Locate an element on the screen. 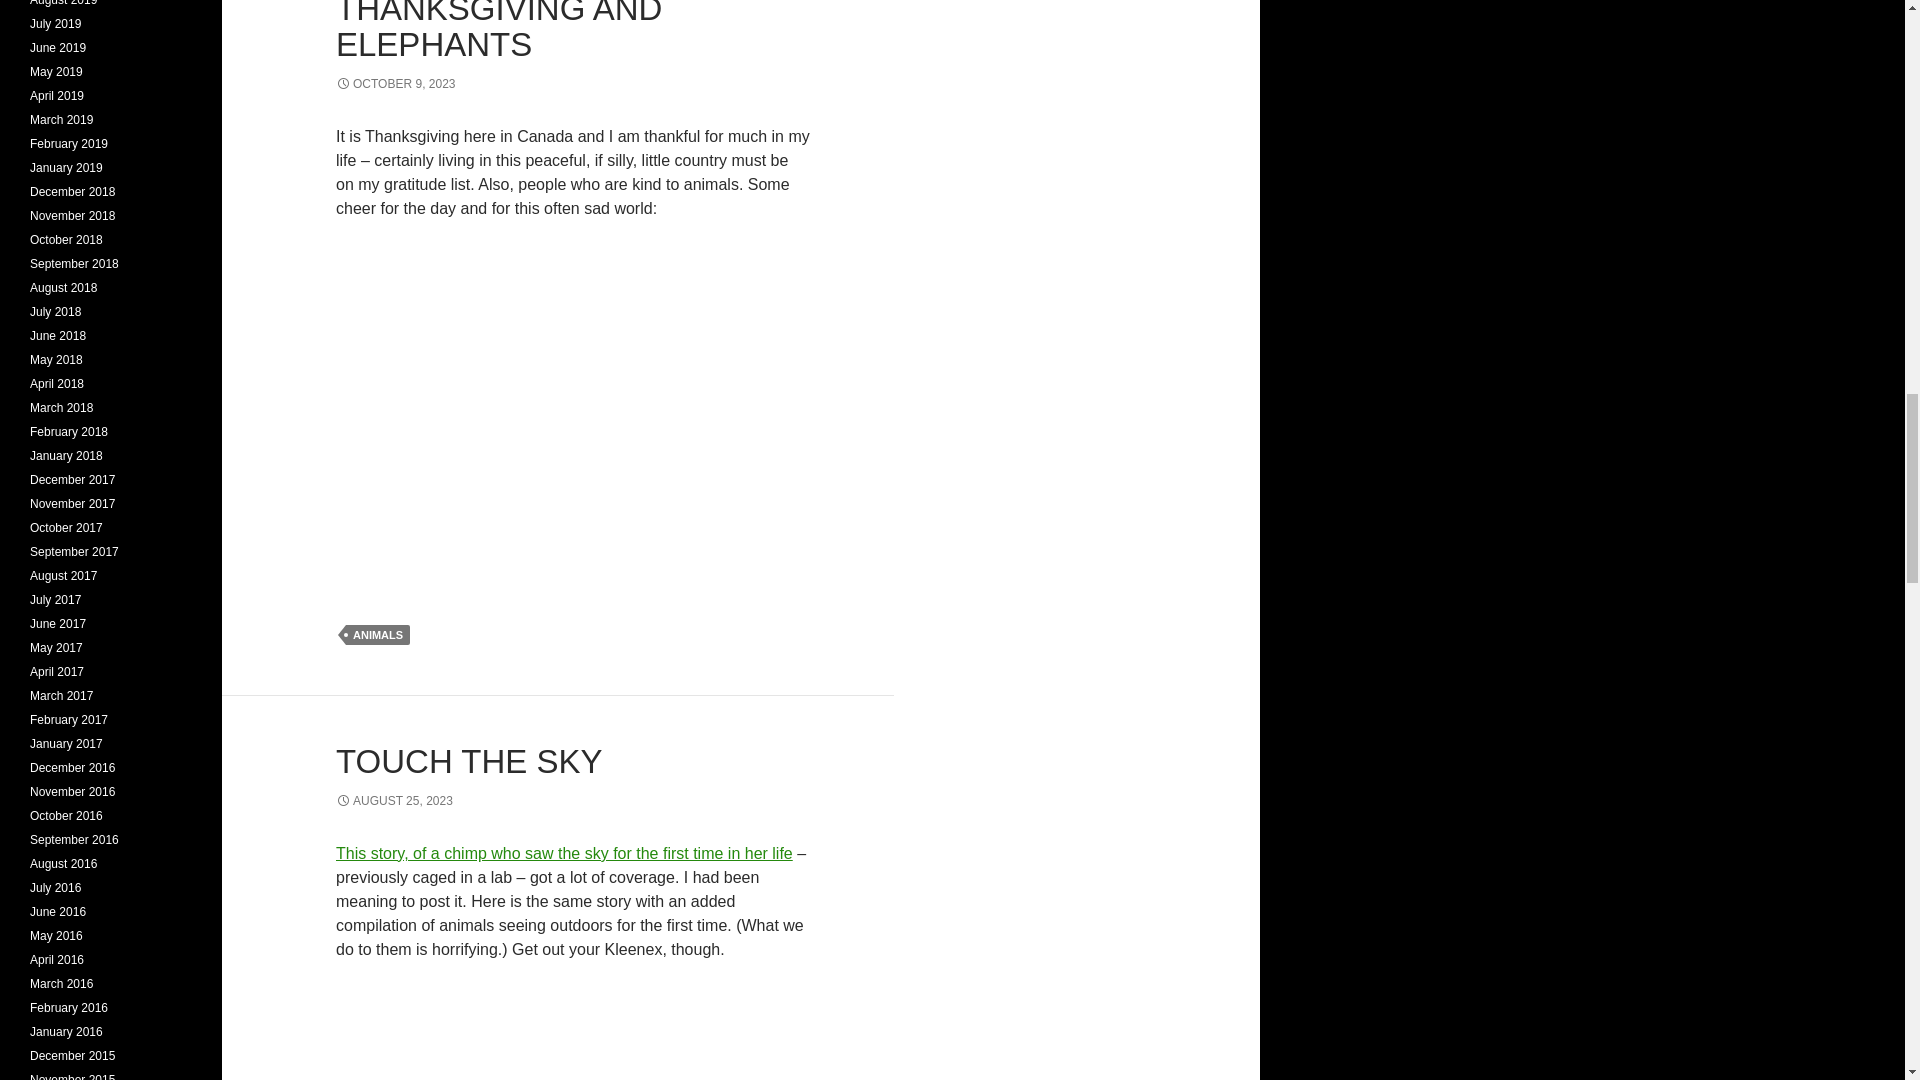 The height and width of the screenshot is (1080, 1920). THANKSGIVING AND ELEPHANTS is located at coordinates (499, 31).